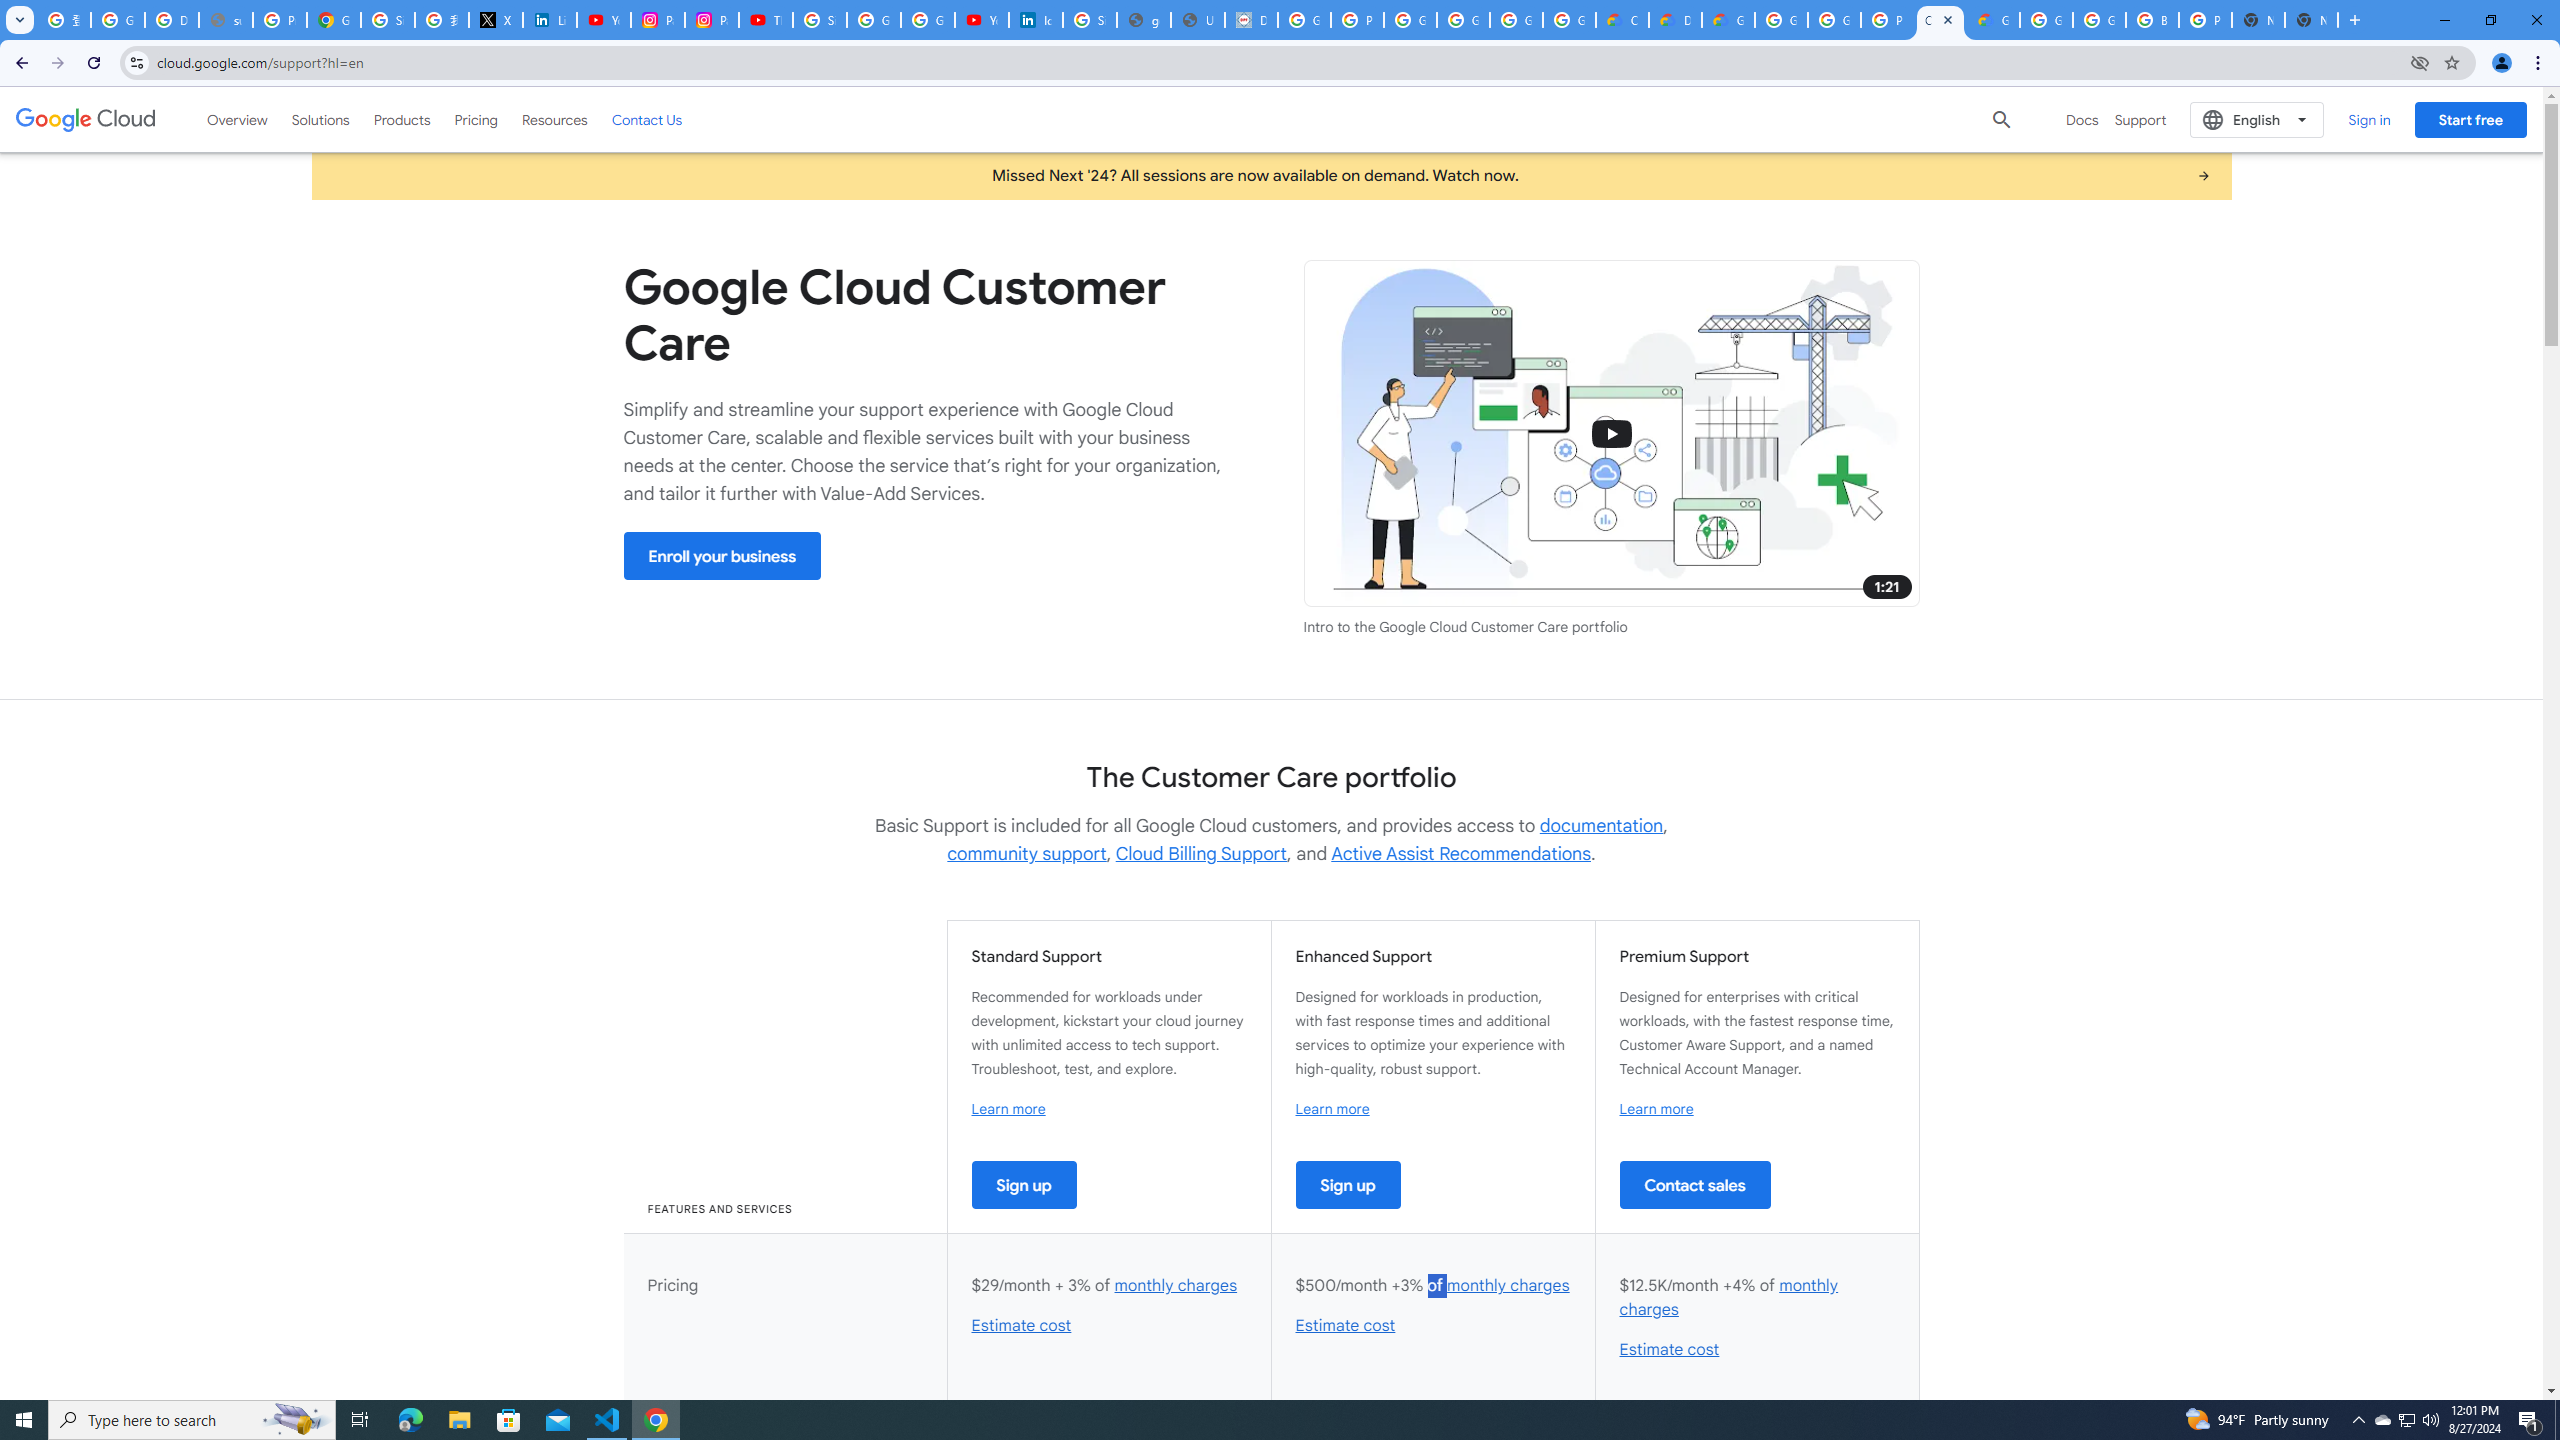  Describe the element at coordinates (1994, 20) in the screenshot. I see `Google Cloud Service Health` at that location.